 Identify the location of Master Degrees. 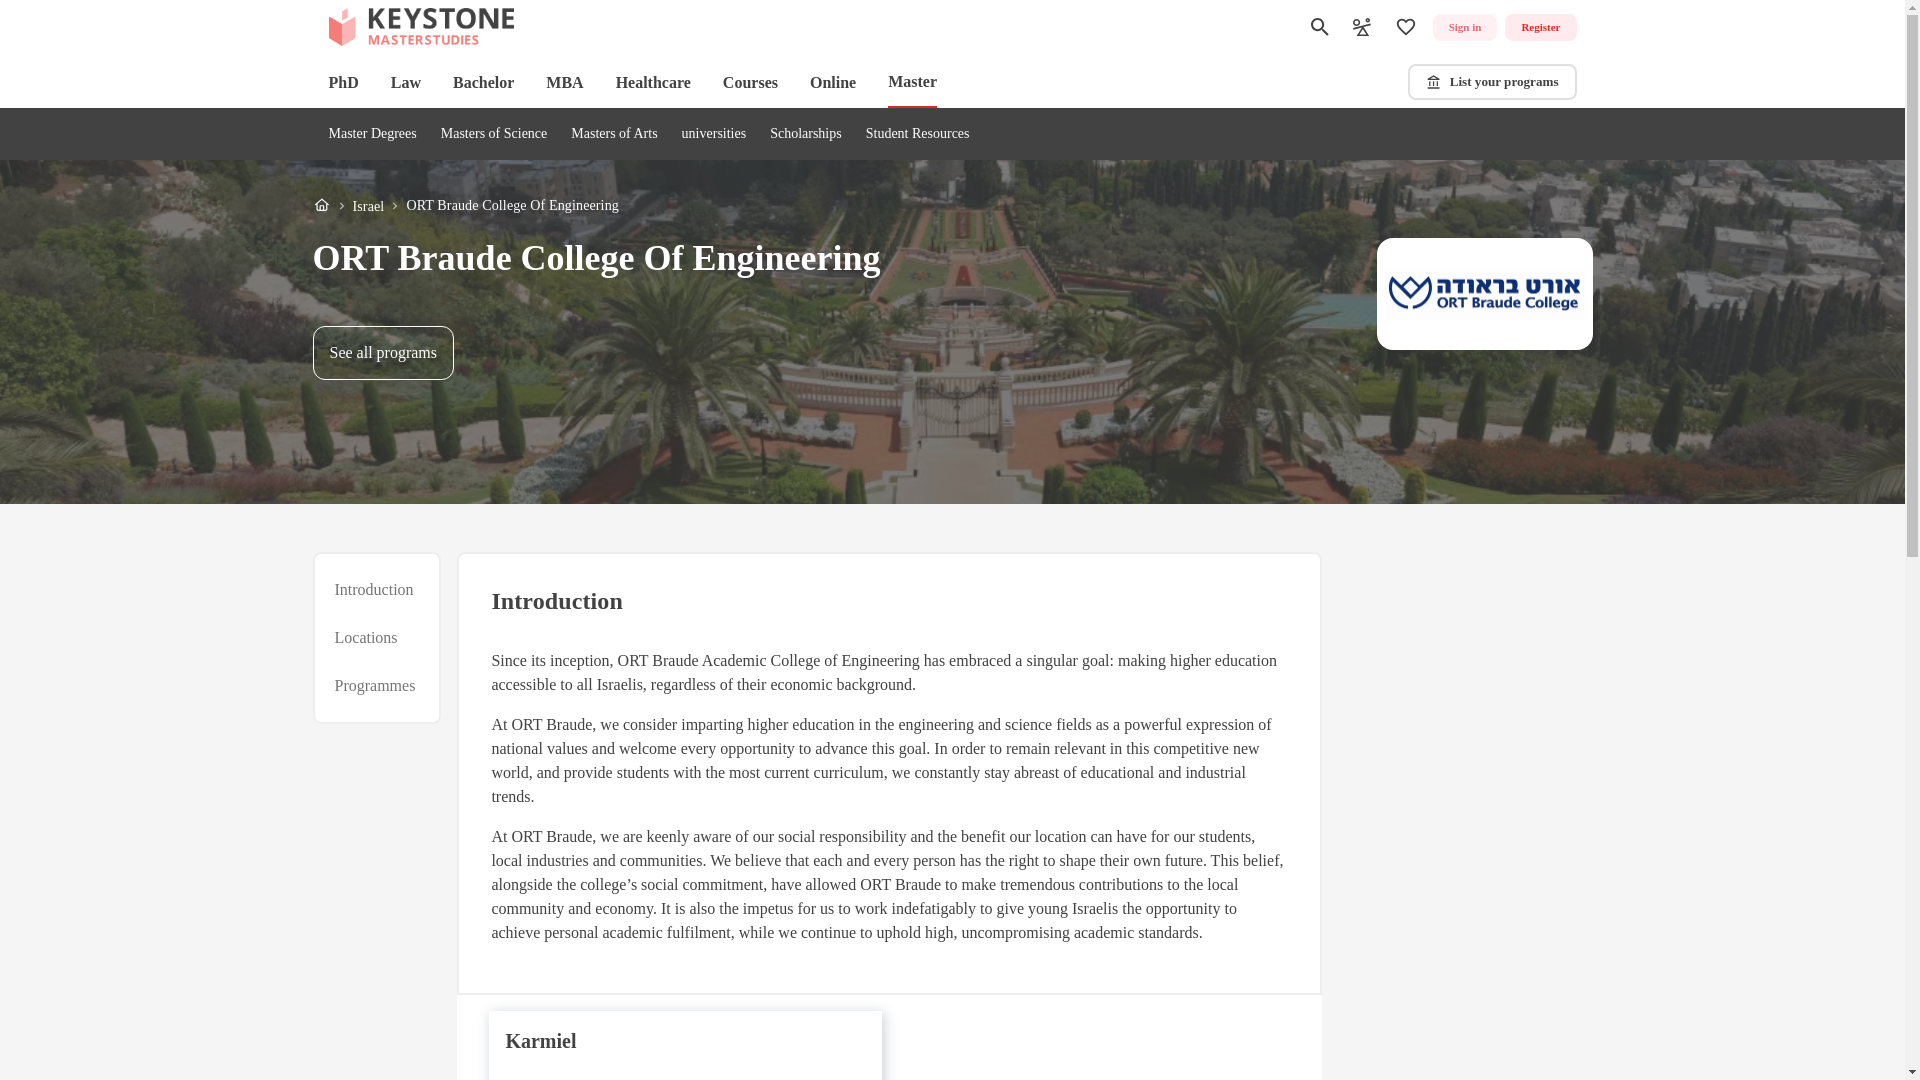
(382, 353).